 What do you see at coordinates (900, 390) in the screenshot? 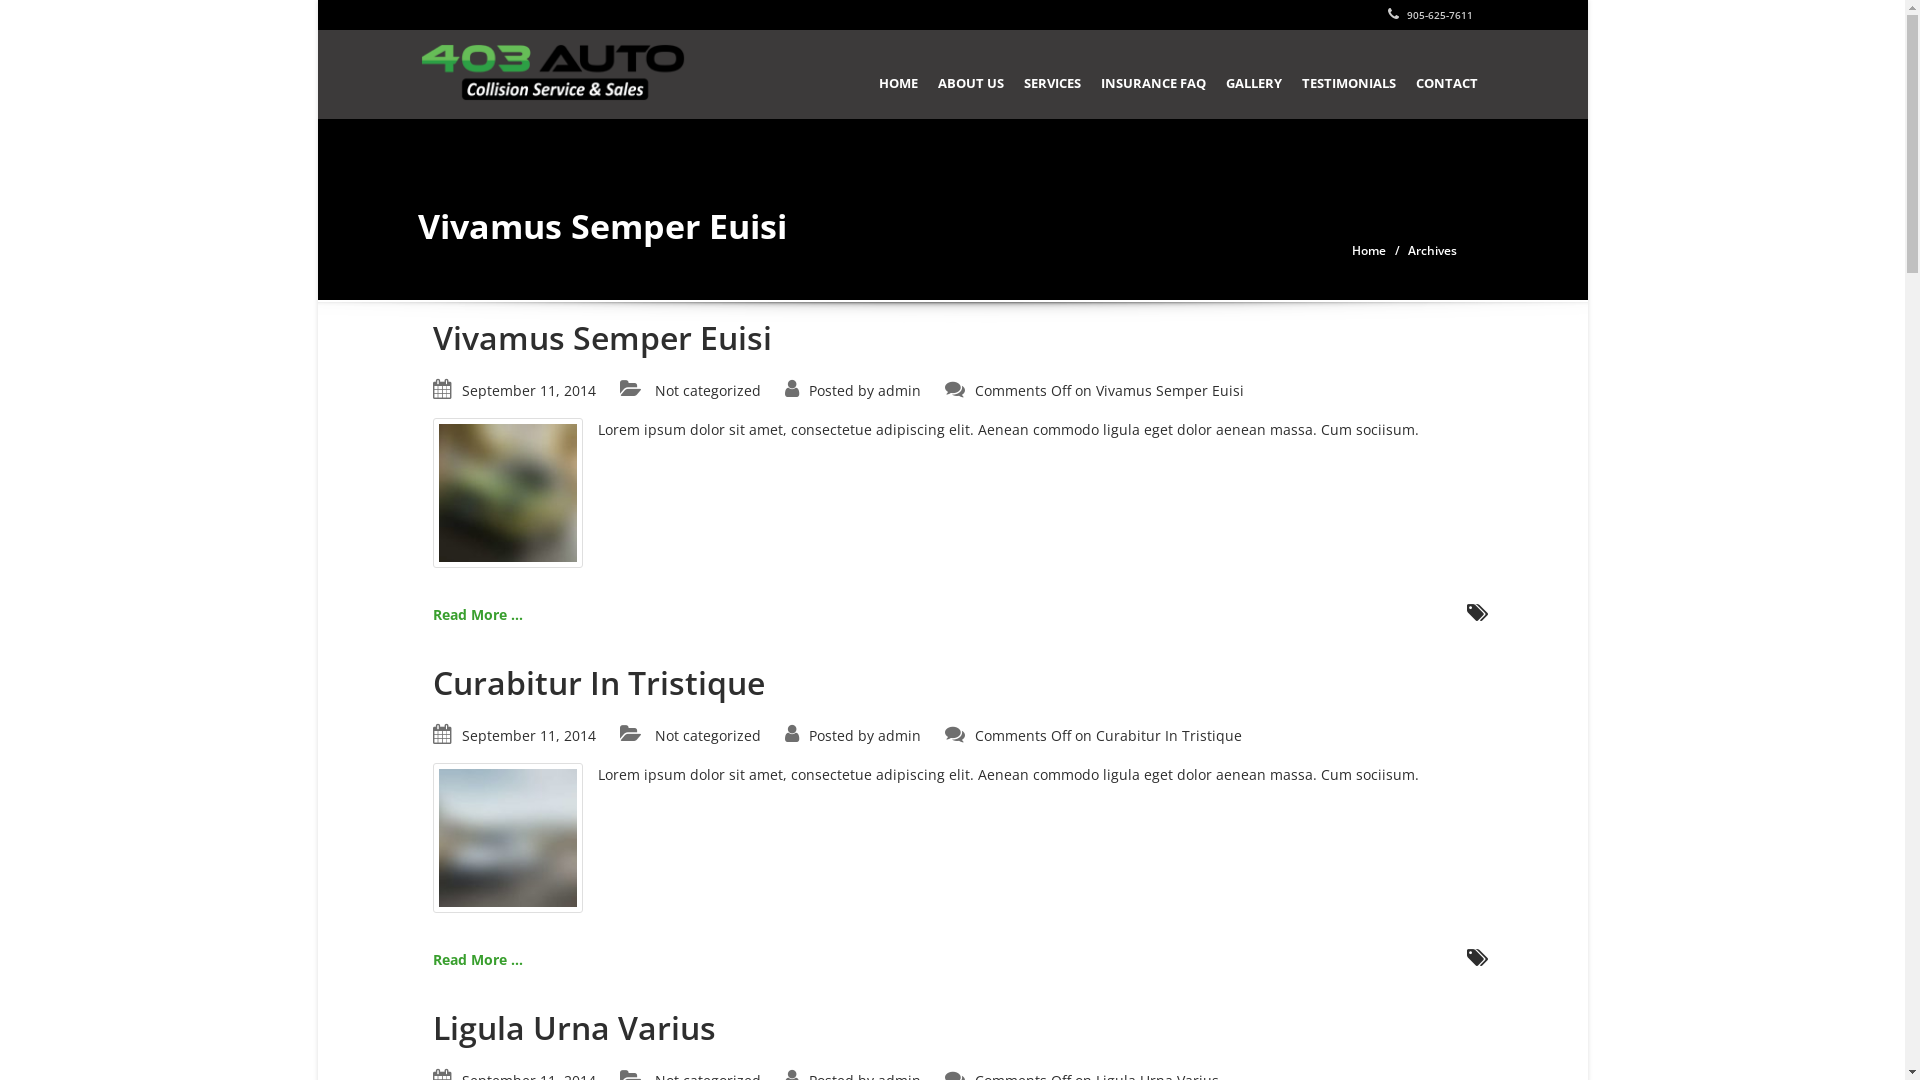
I see `admin` at bounding box center [900, 390].